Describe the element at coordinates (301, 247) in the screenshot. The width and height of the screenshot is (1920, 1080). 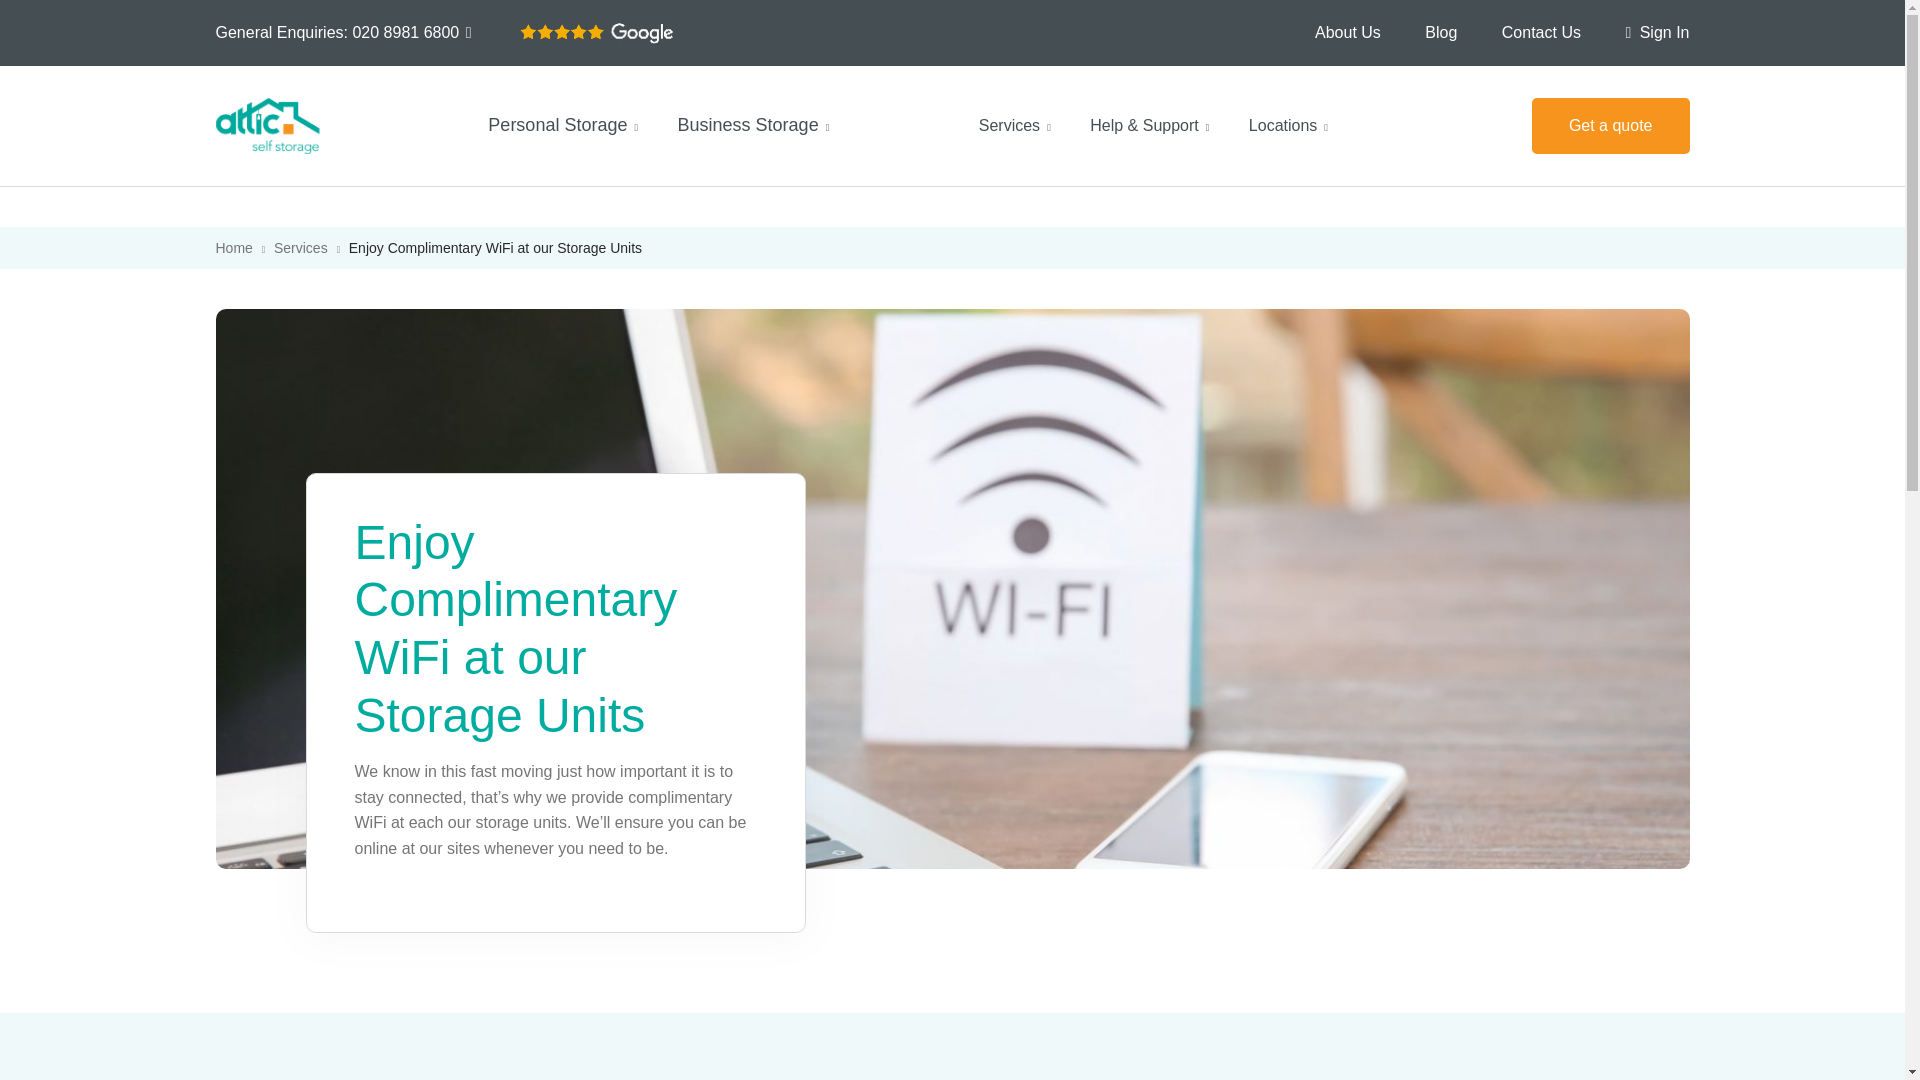
I see `Services` at that location.